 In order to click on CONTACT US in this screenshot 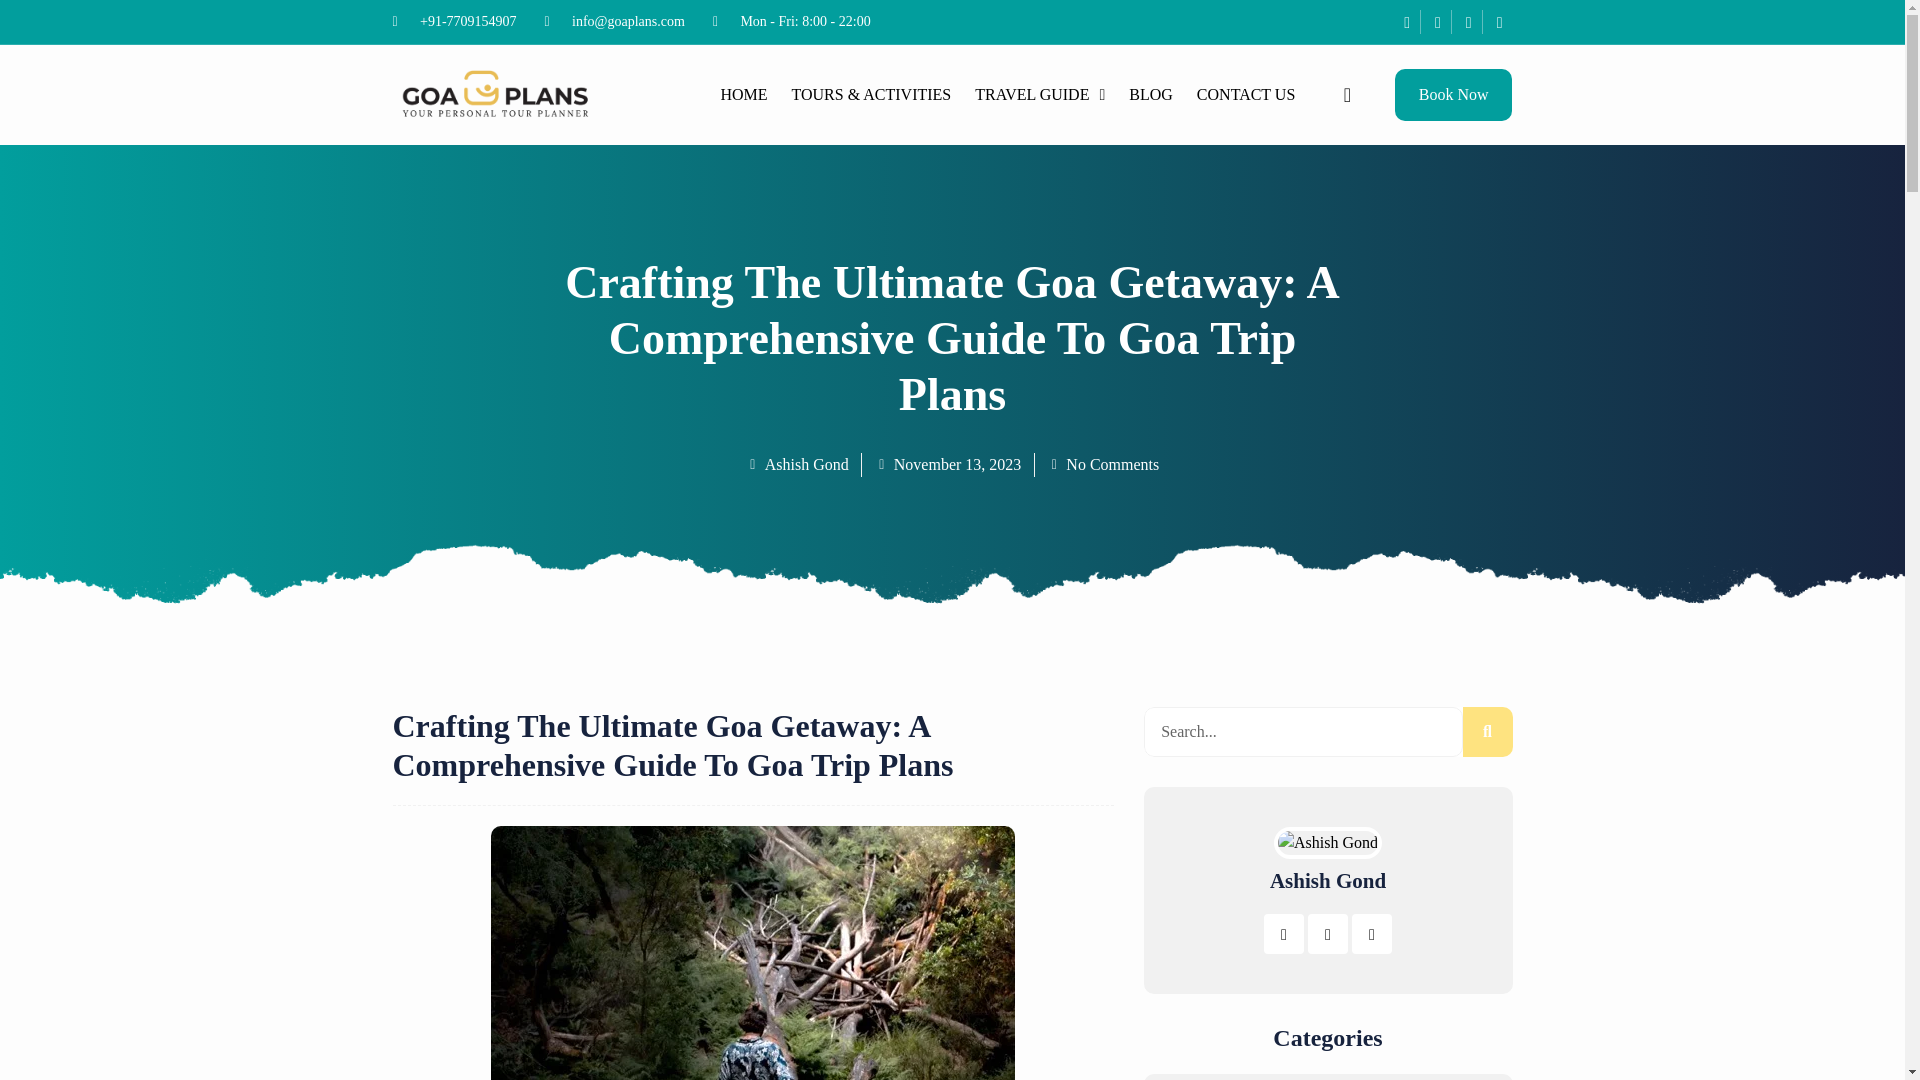, I will do `click(1246, 94)`.